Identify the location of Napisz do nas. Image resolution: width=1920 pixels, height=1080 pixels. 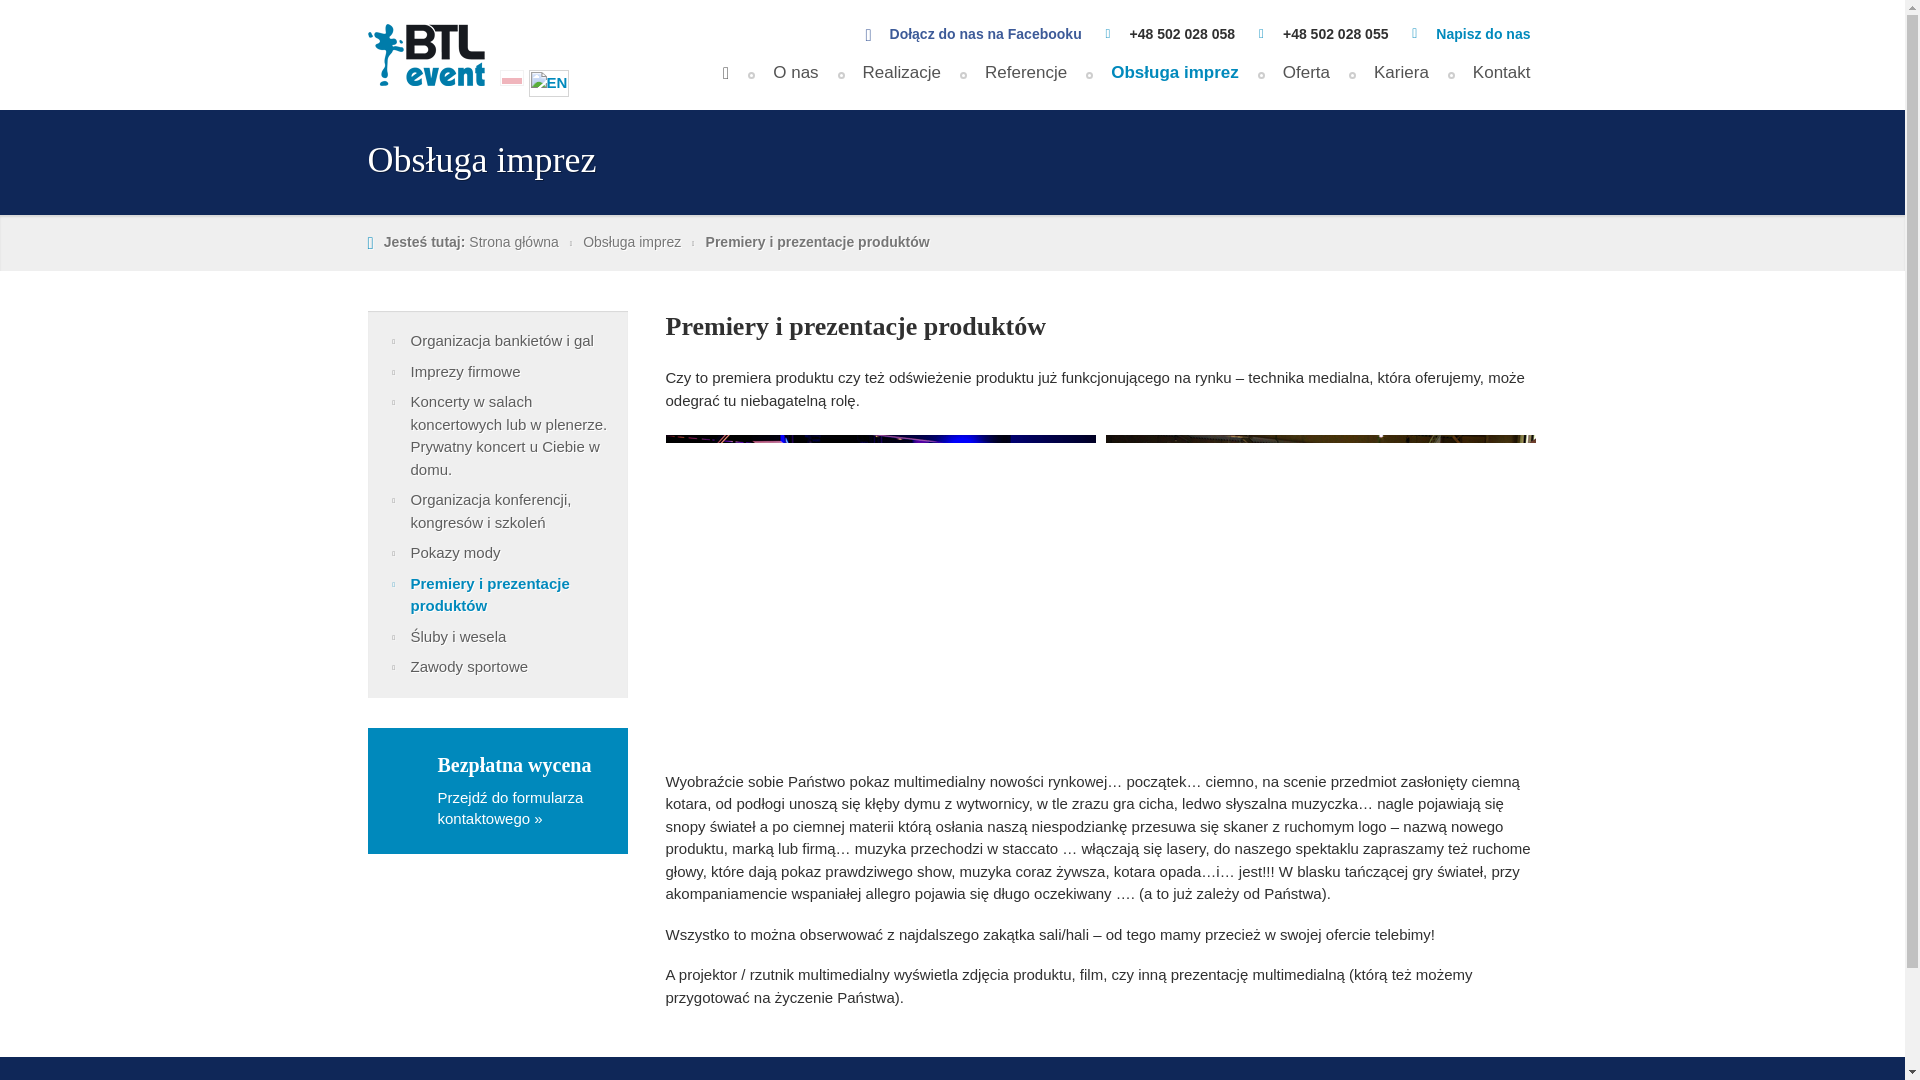
(1483, 34).